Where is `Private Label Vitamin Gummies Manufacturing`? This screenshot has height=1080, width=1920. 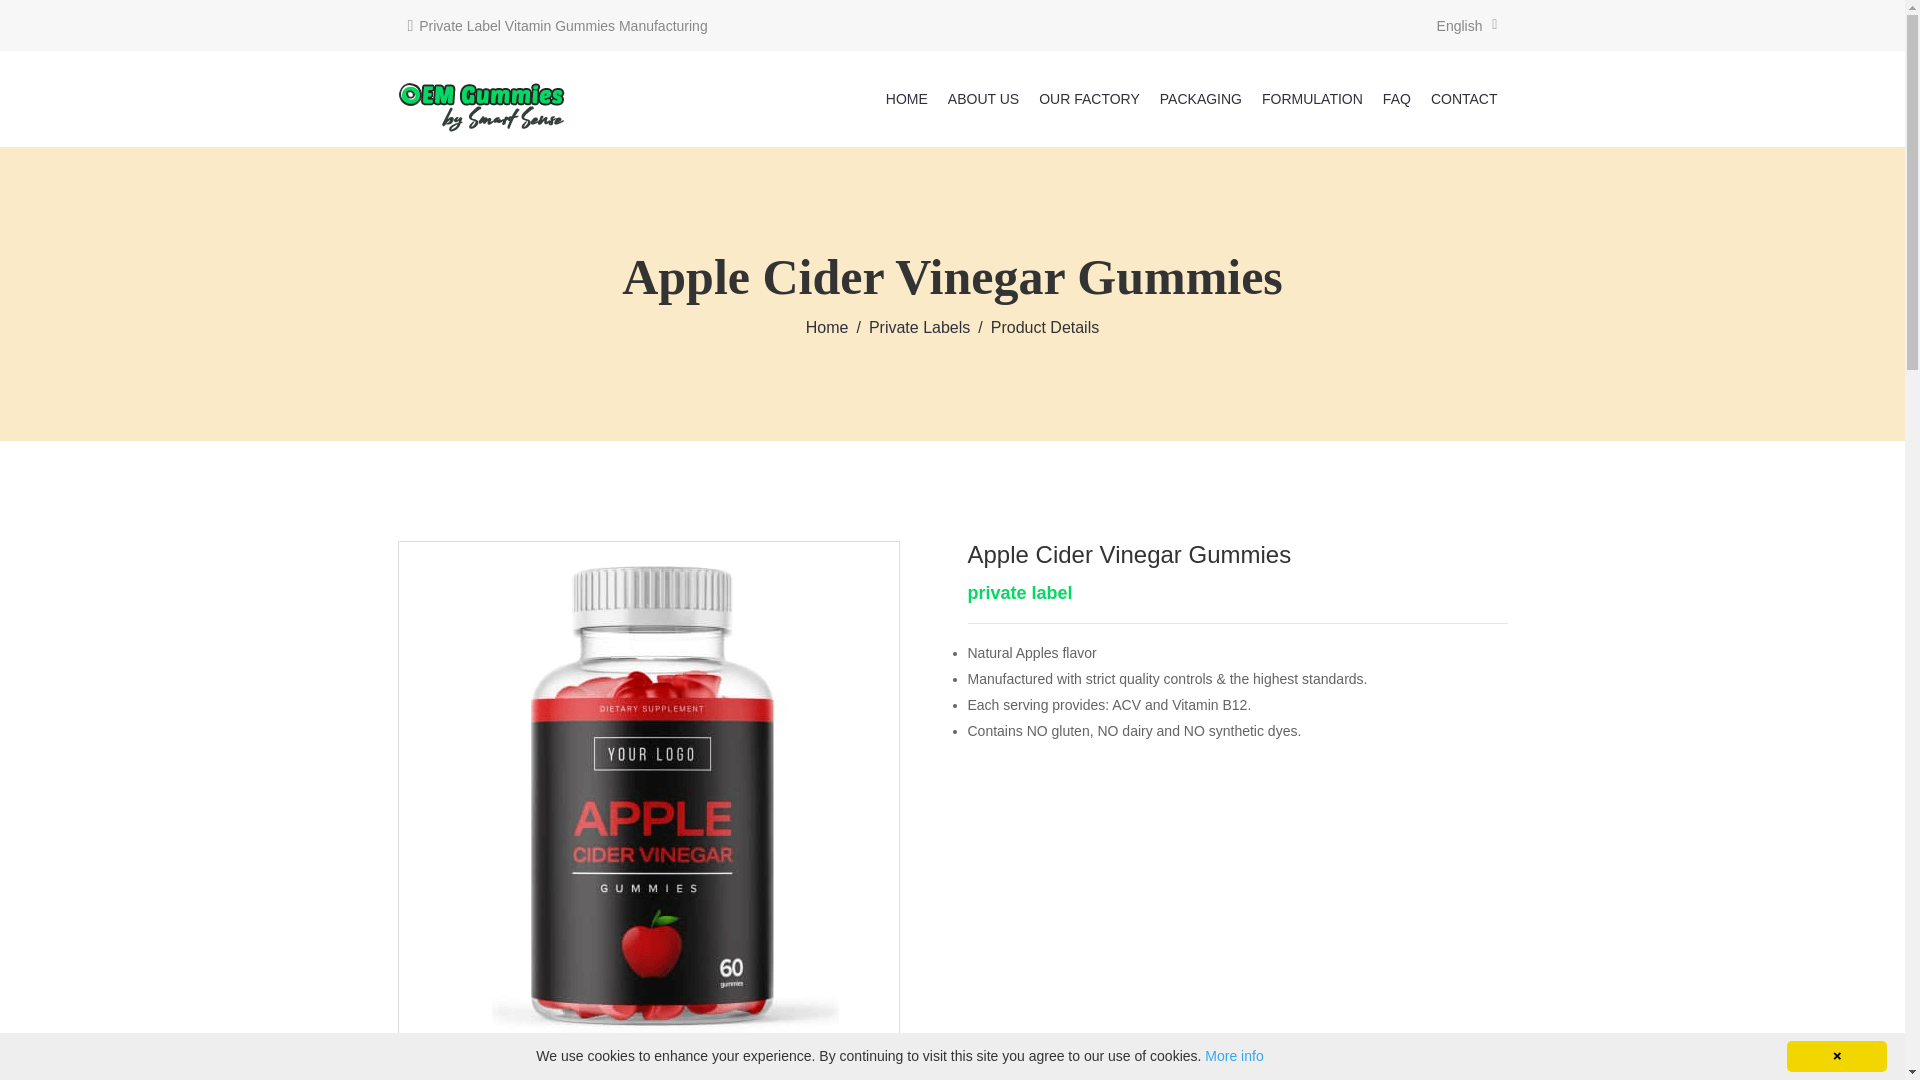
Private Label Vitamin Gummies Manufacturing is located at coordinates (558, 25).